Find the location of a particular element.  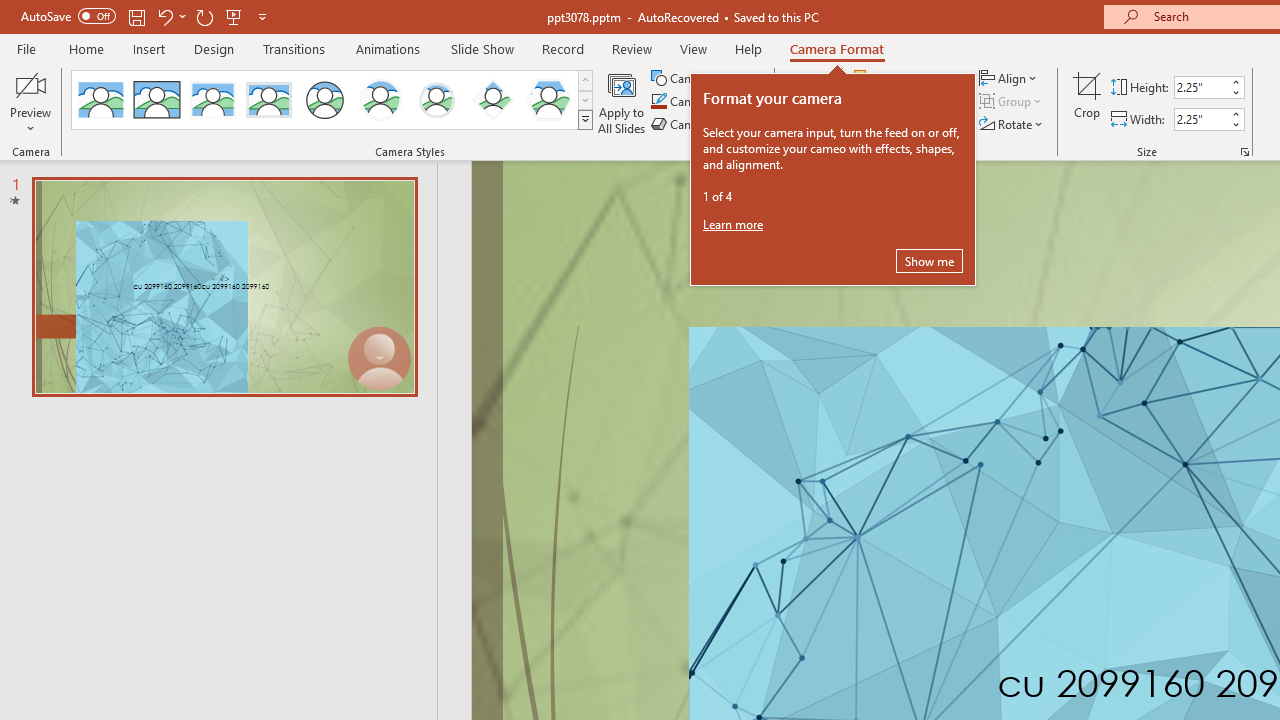

Selection Pane... is located at coordinates (904, 124).